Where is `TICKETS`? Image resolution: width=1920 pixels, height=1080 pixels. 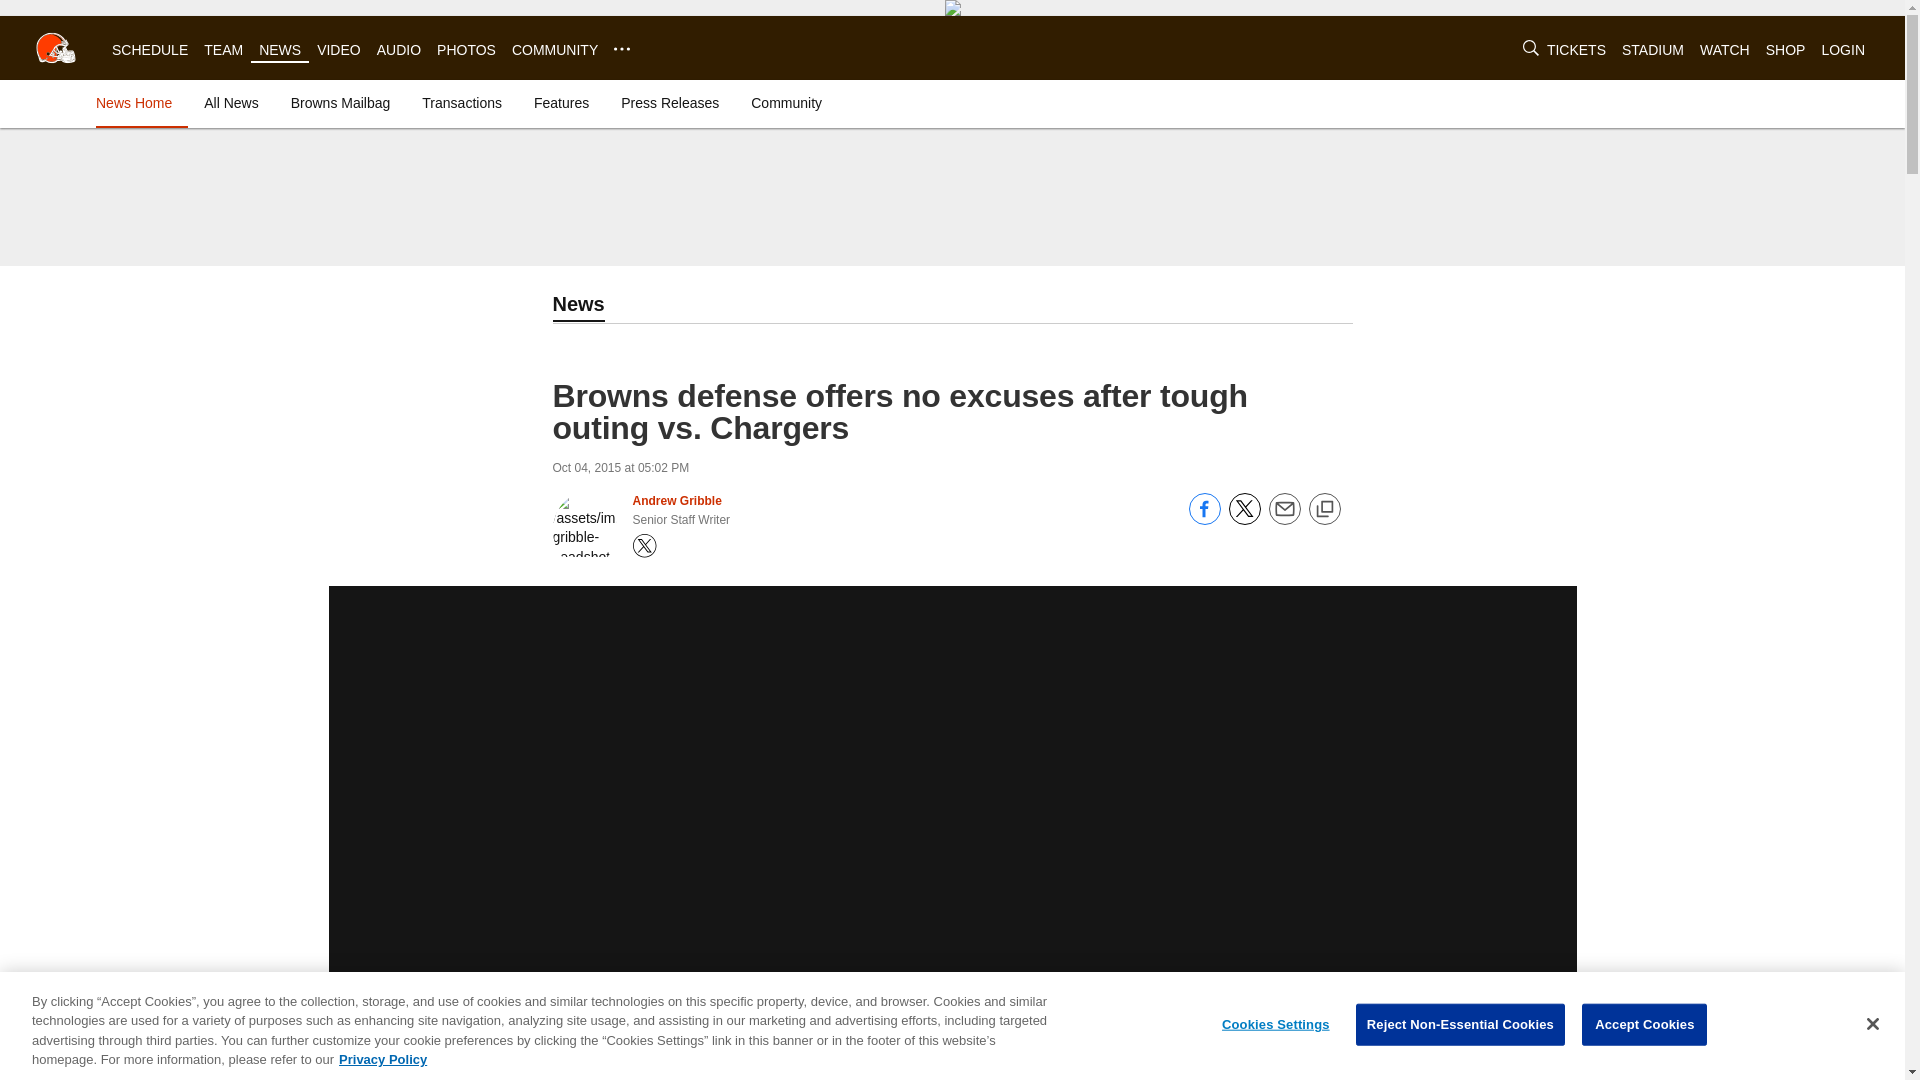
TICKETS is located at coordinates (1576, 50).